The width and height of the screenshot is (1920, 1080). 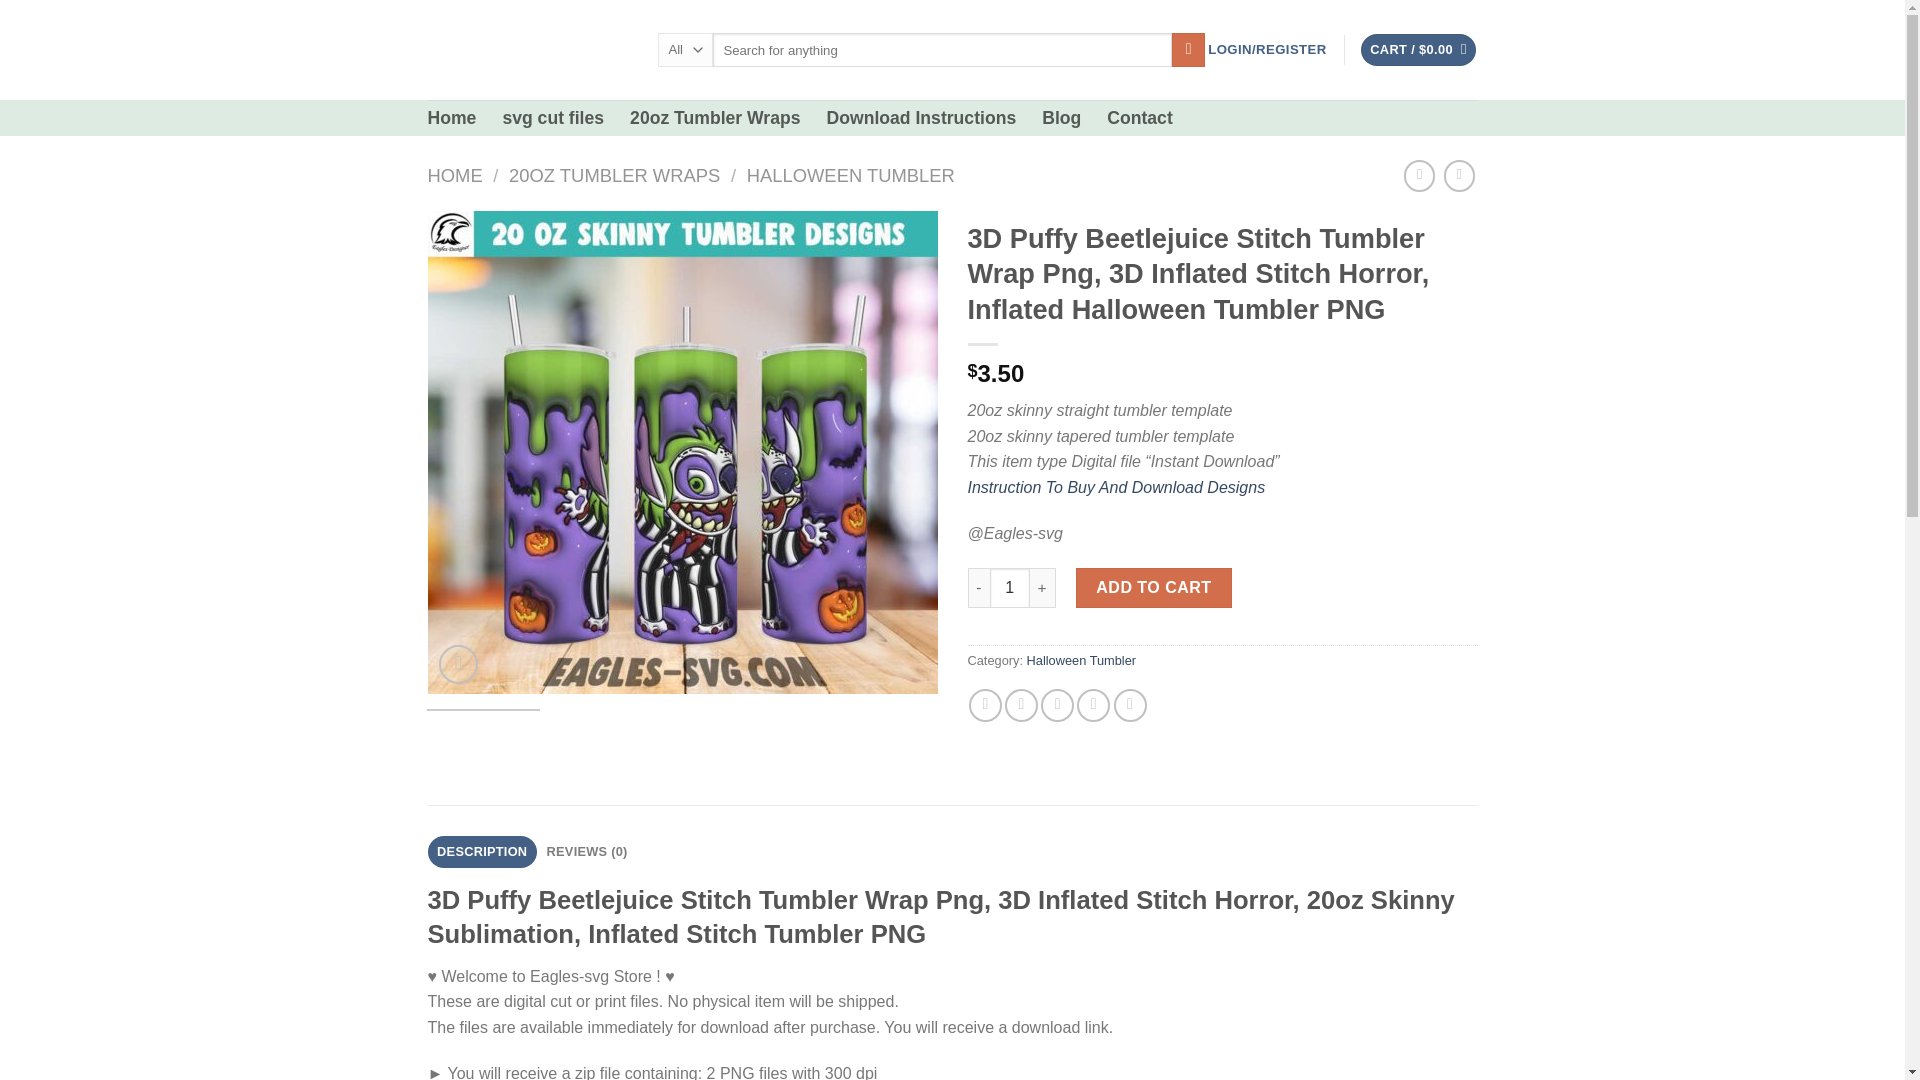 I want to click on Download Instructions, so click(x=922, y=118).